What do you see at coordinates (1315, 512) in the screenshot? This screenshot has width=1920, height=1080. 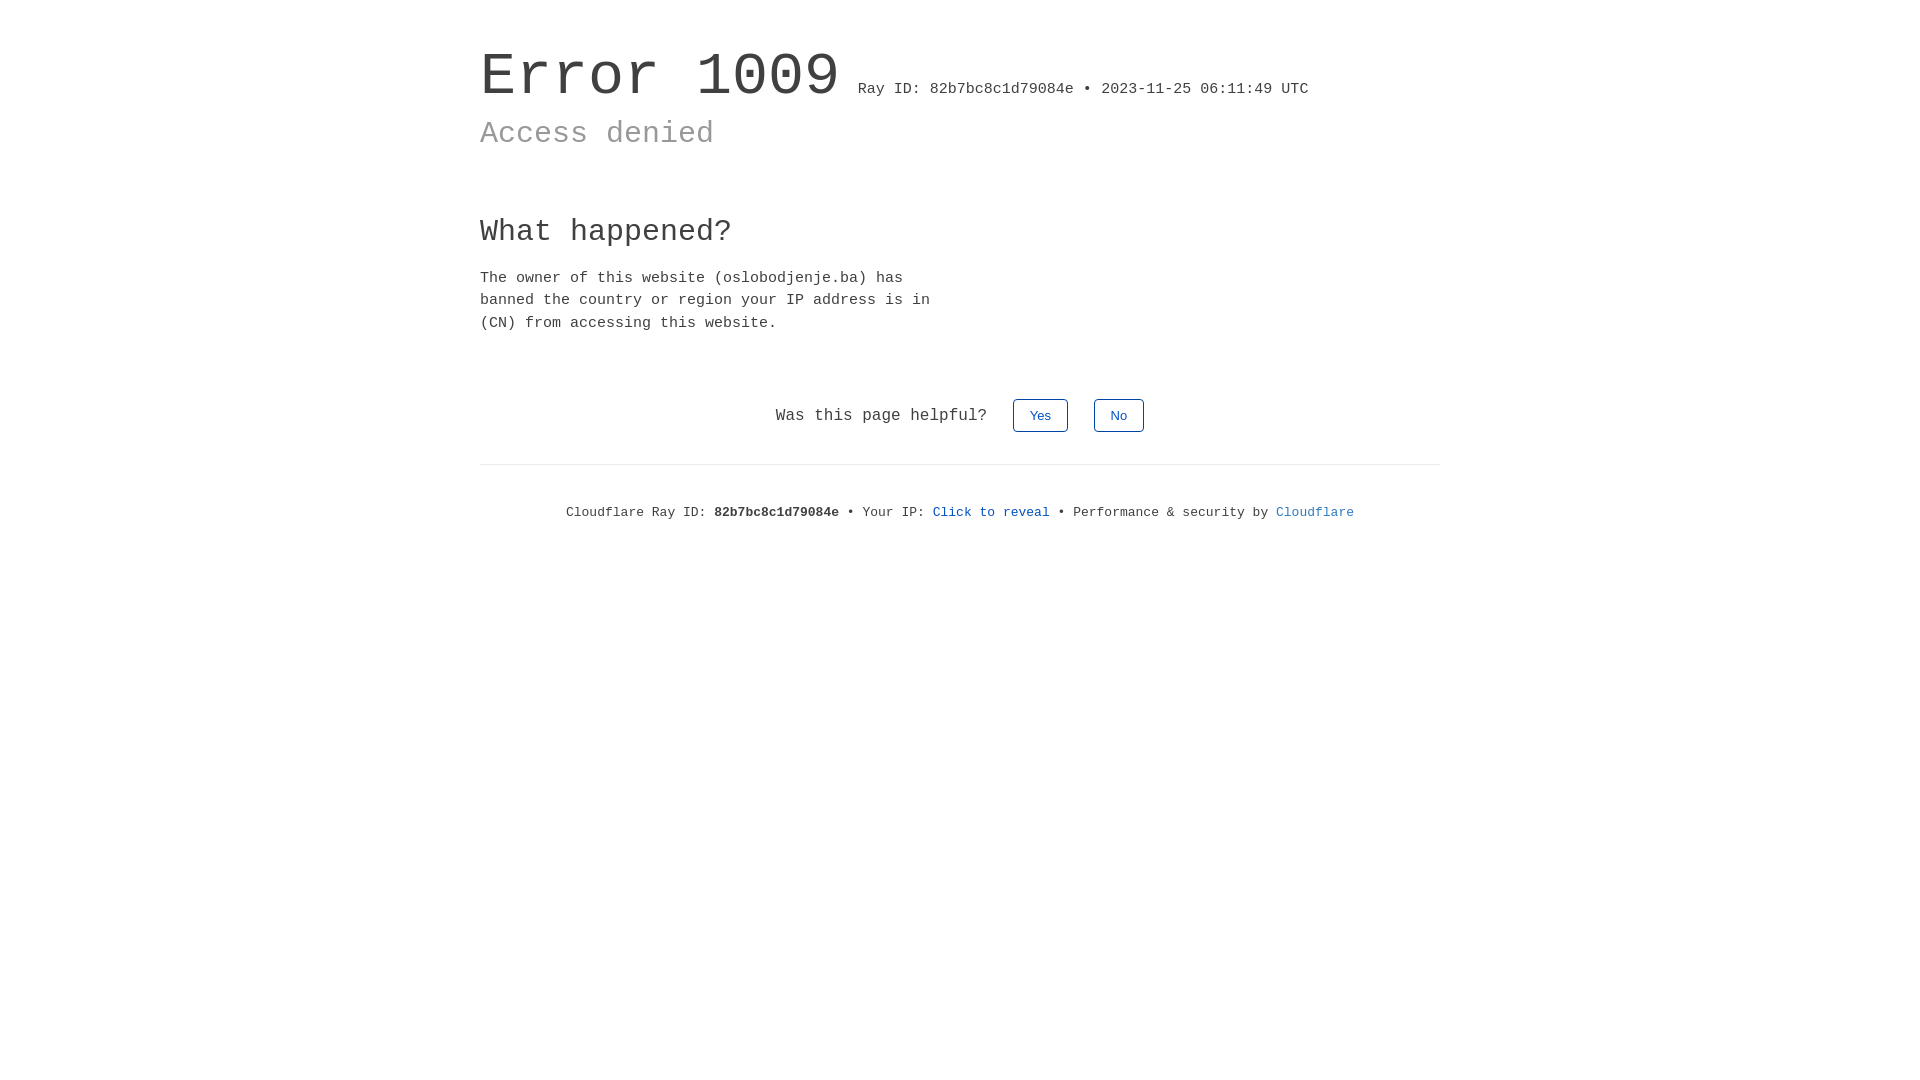 I see `Cloudflare` at bounding box center [1315, 512].